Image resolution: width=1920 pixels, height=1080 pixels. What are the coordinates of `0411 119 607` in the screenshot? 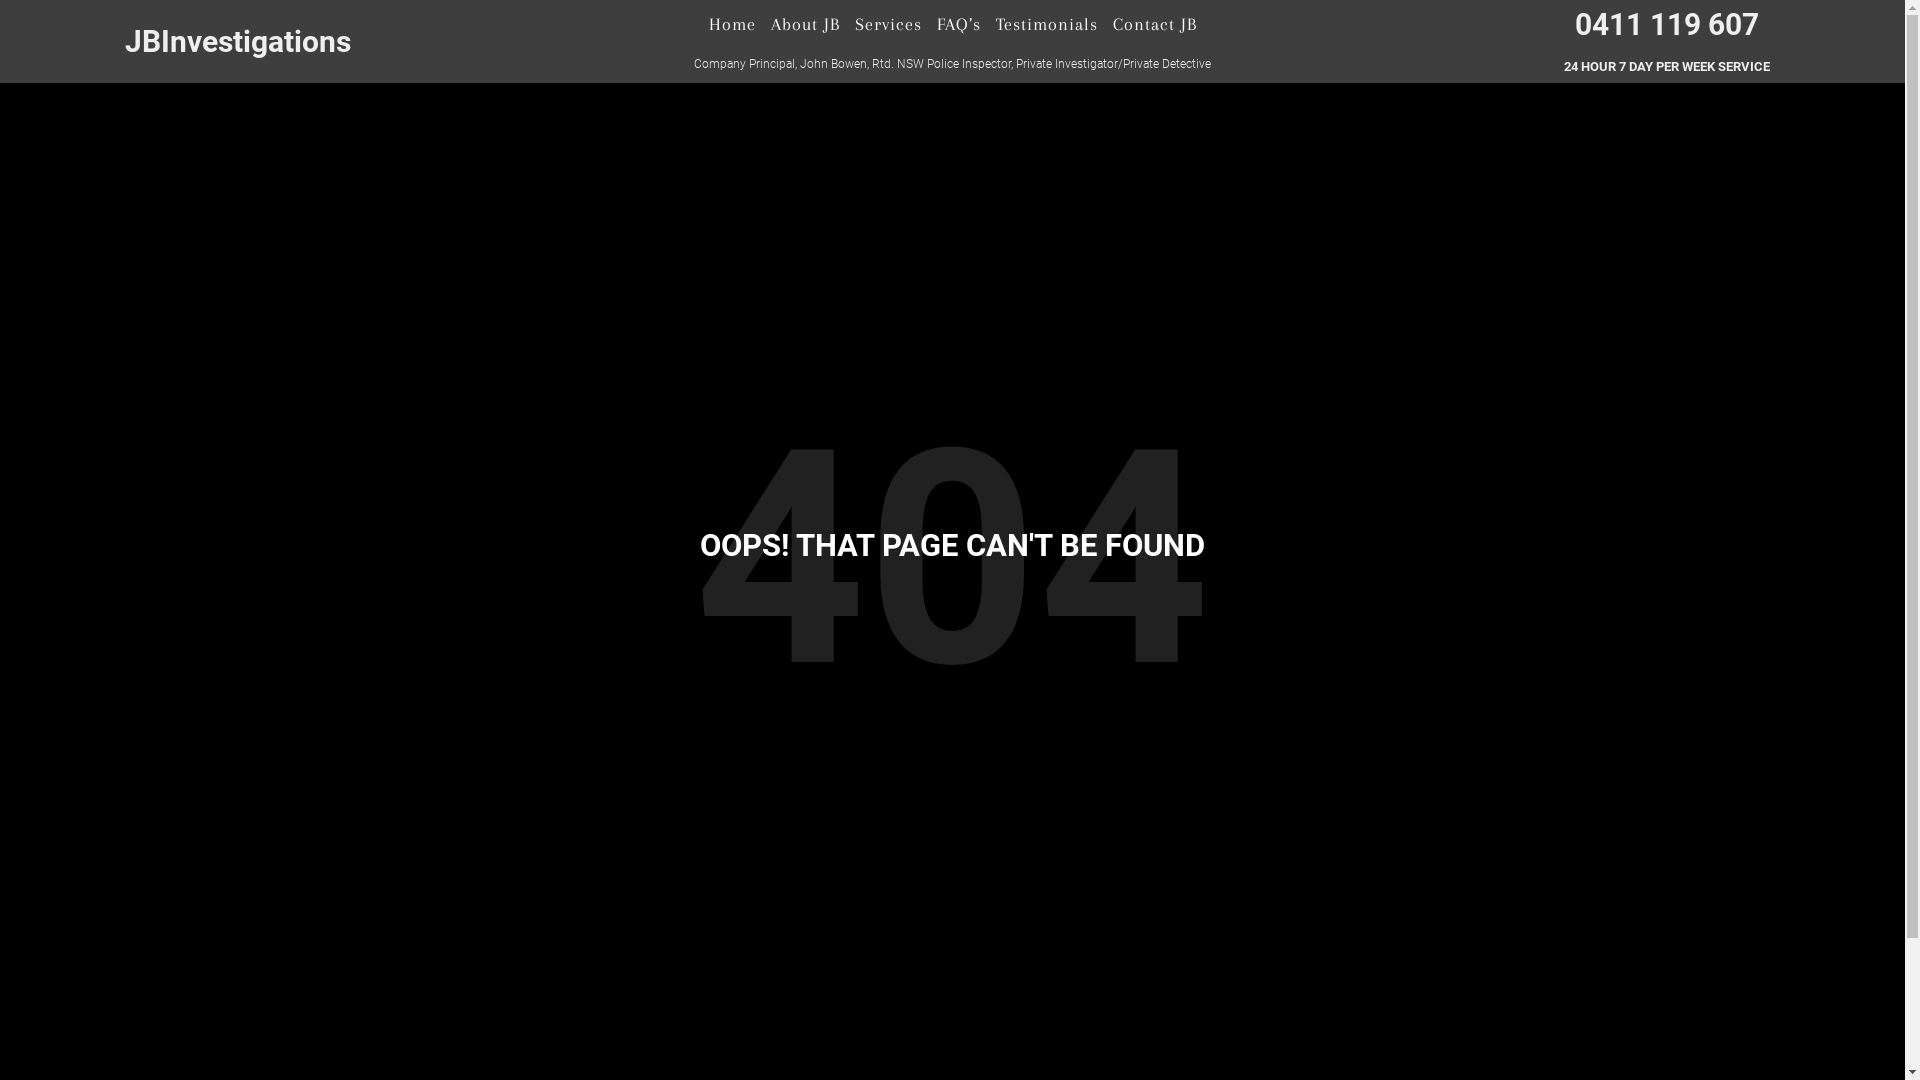 It's located at (1667, 24).